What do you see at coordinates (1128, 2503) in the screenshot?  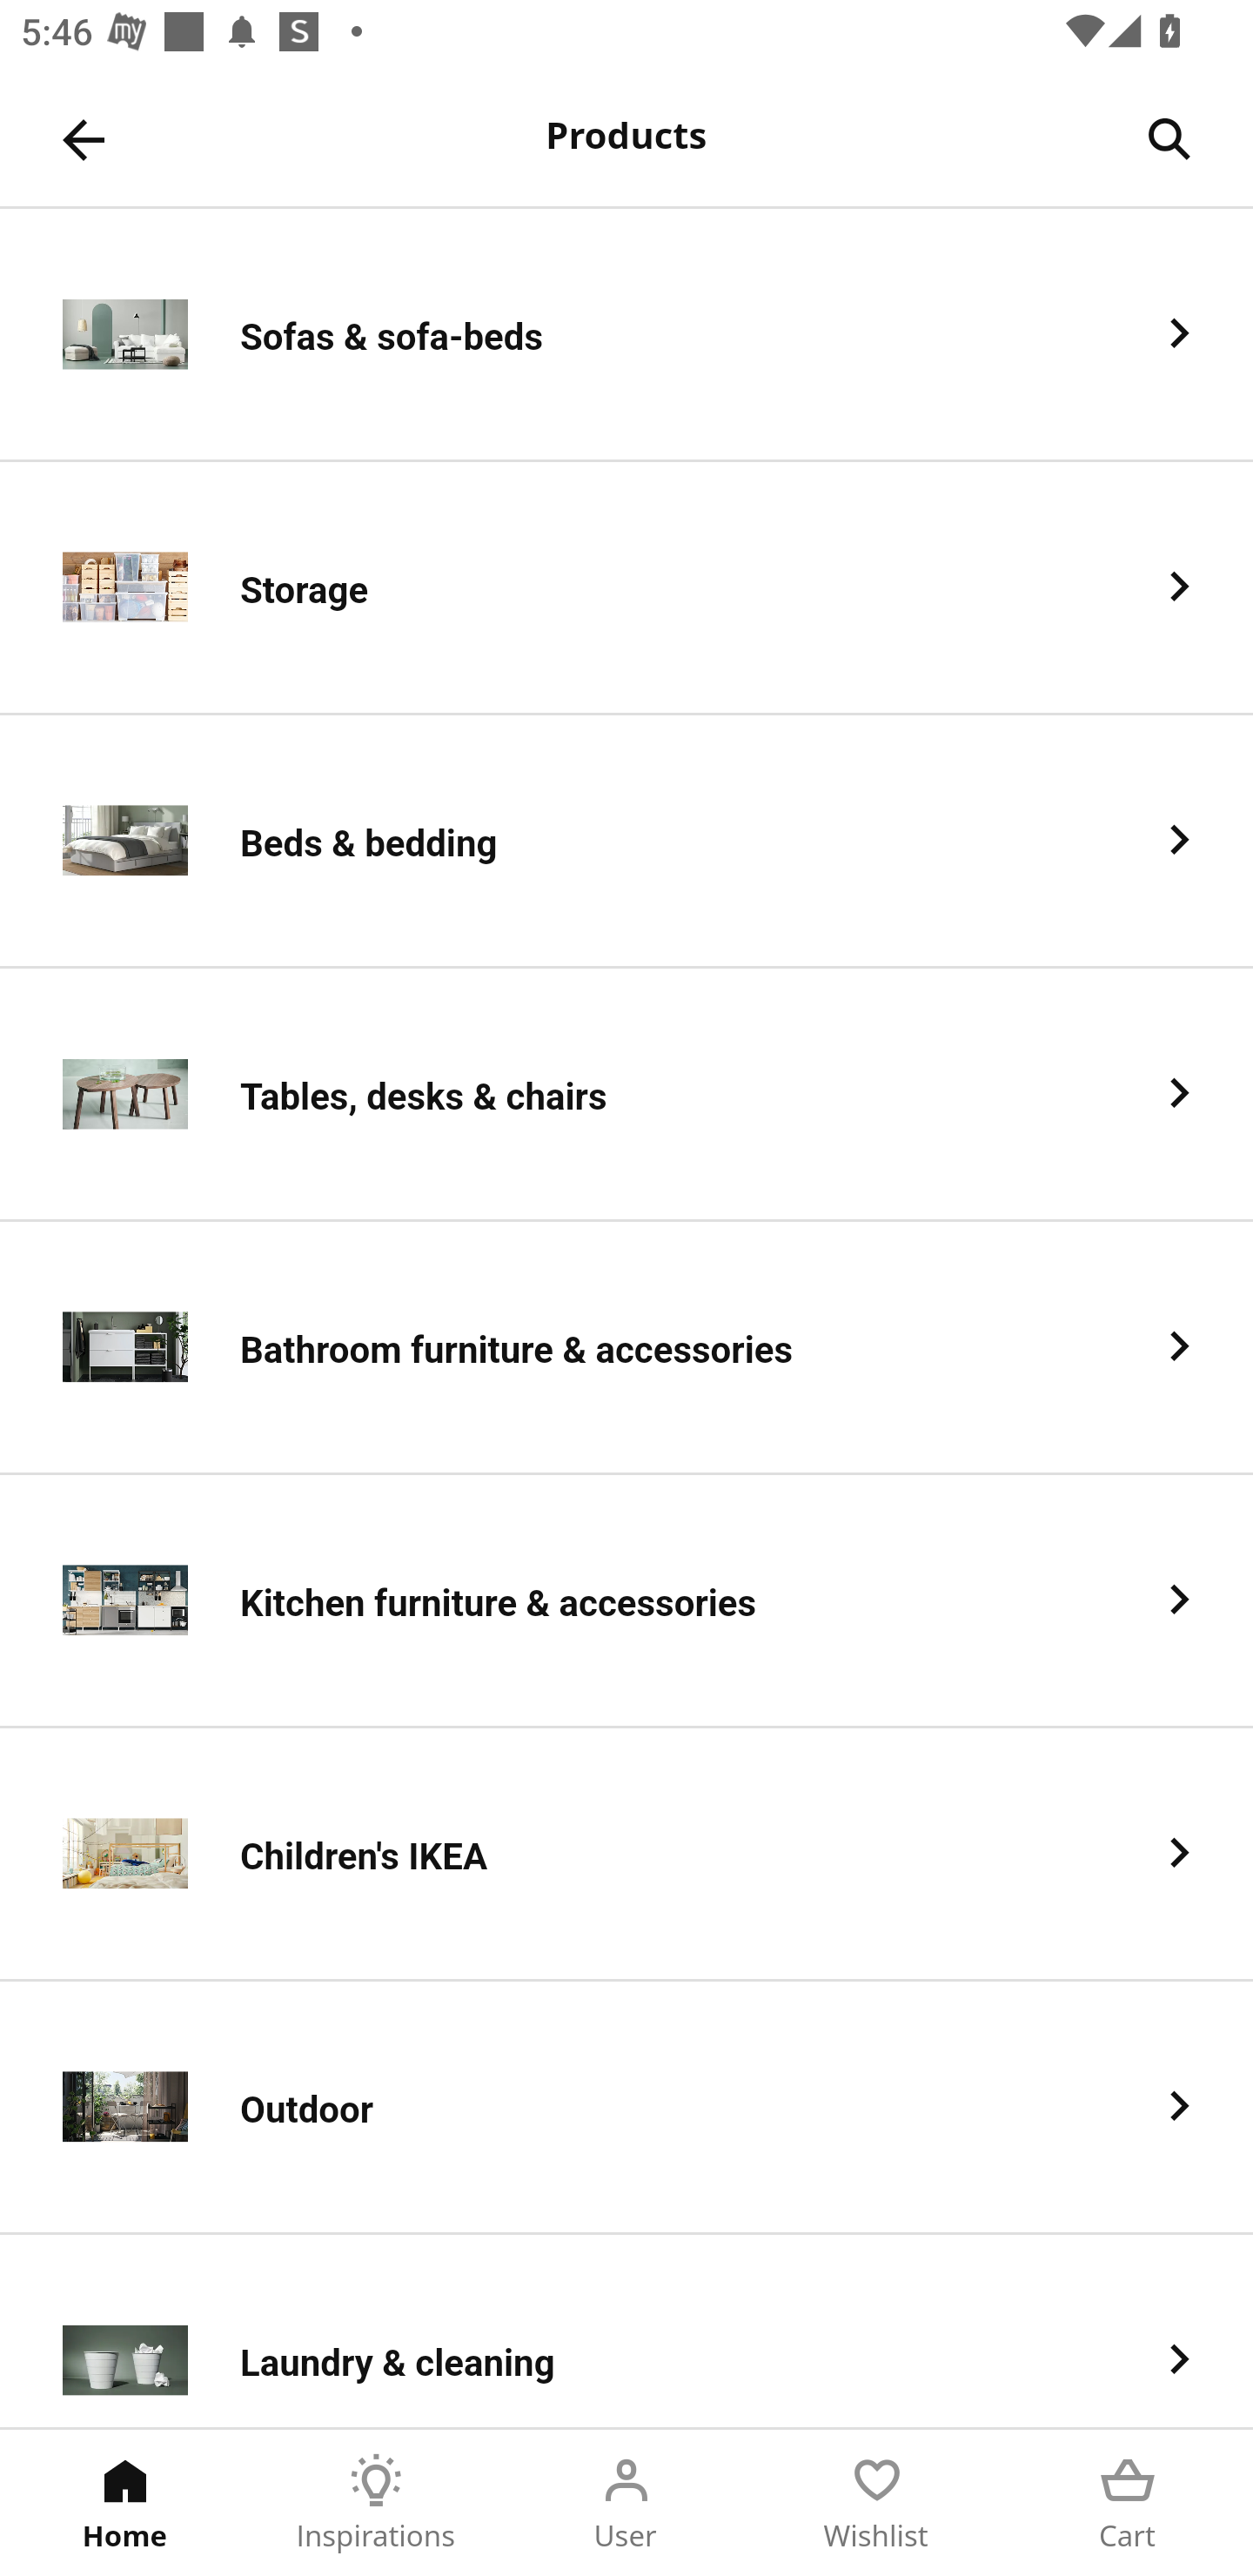 I see `Cart
Tab 5 of 5` at bounding box center [1128, 2503].